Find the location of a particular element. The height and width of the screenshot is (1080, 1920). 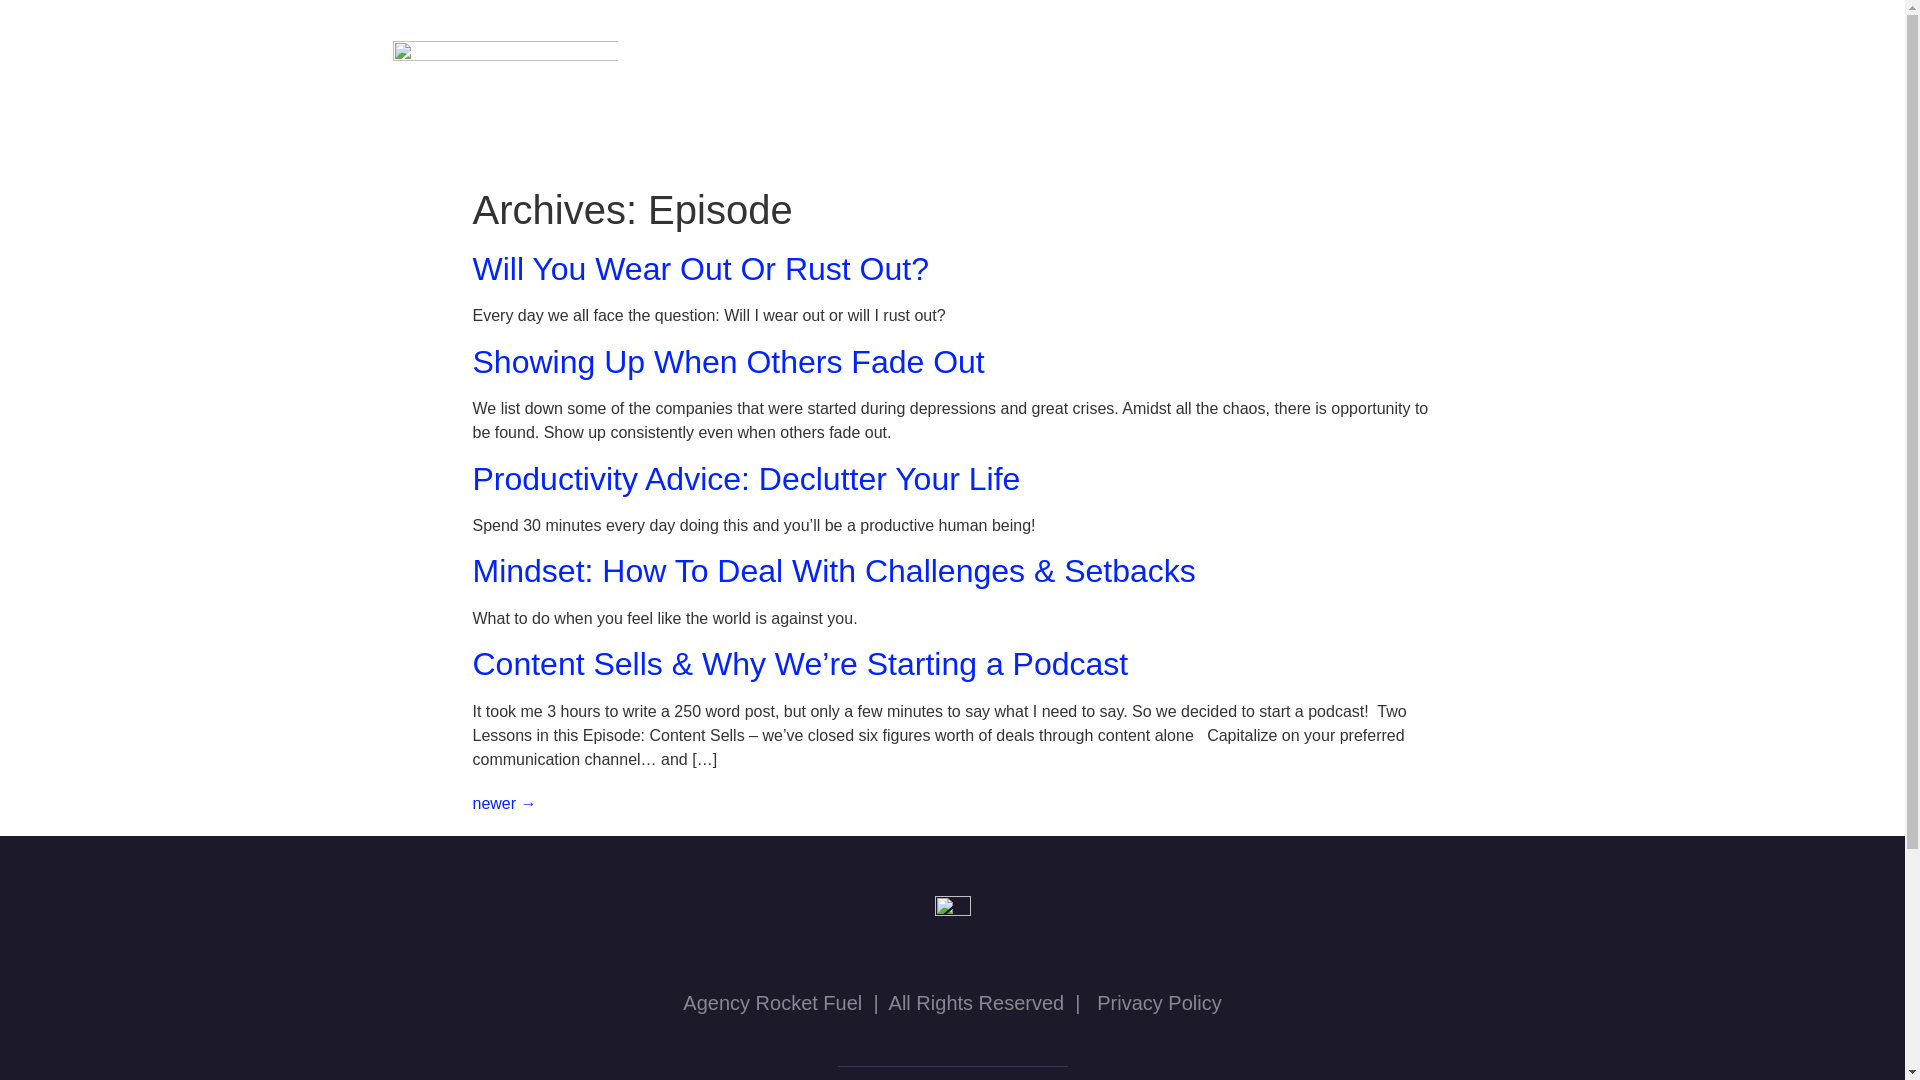

Manifesto is located at coordinates (1234, 64).